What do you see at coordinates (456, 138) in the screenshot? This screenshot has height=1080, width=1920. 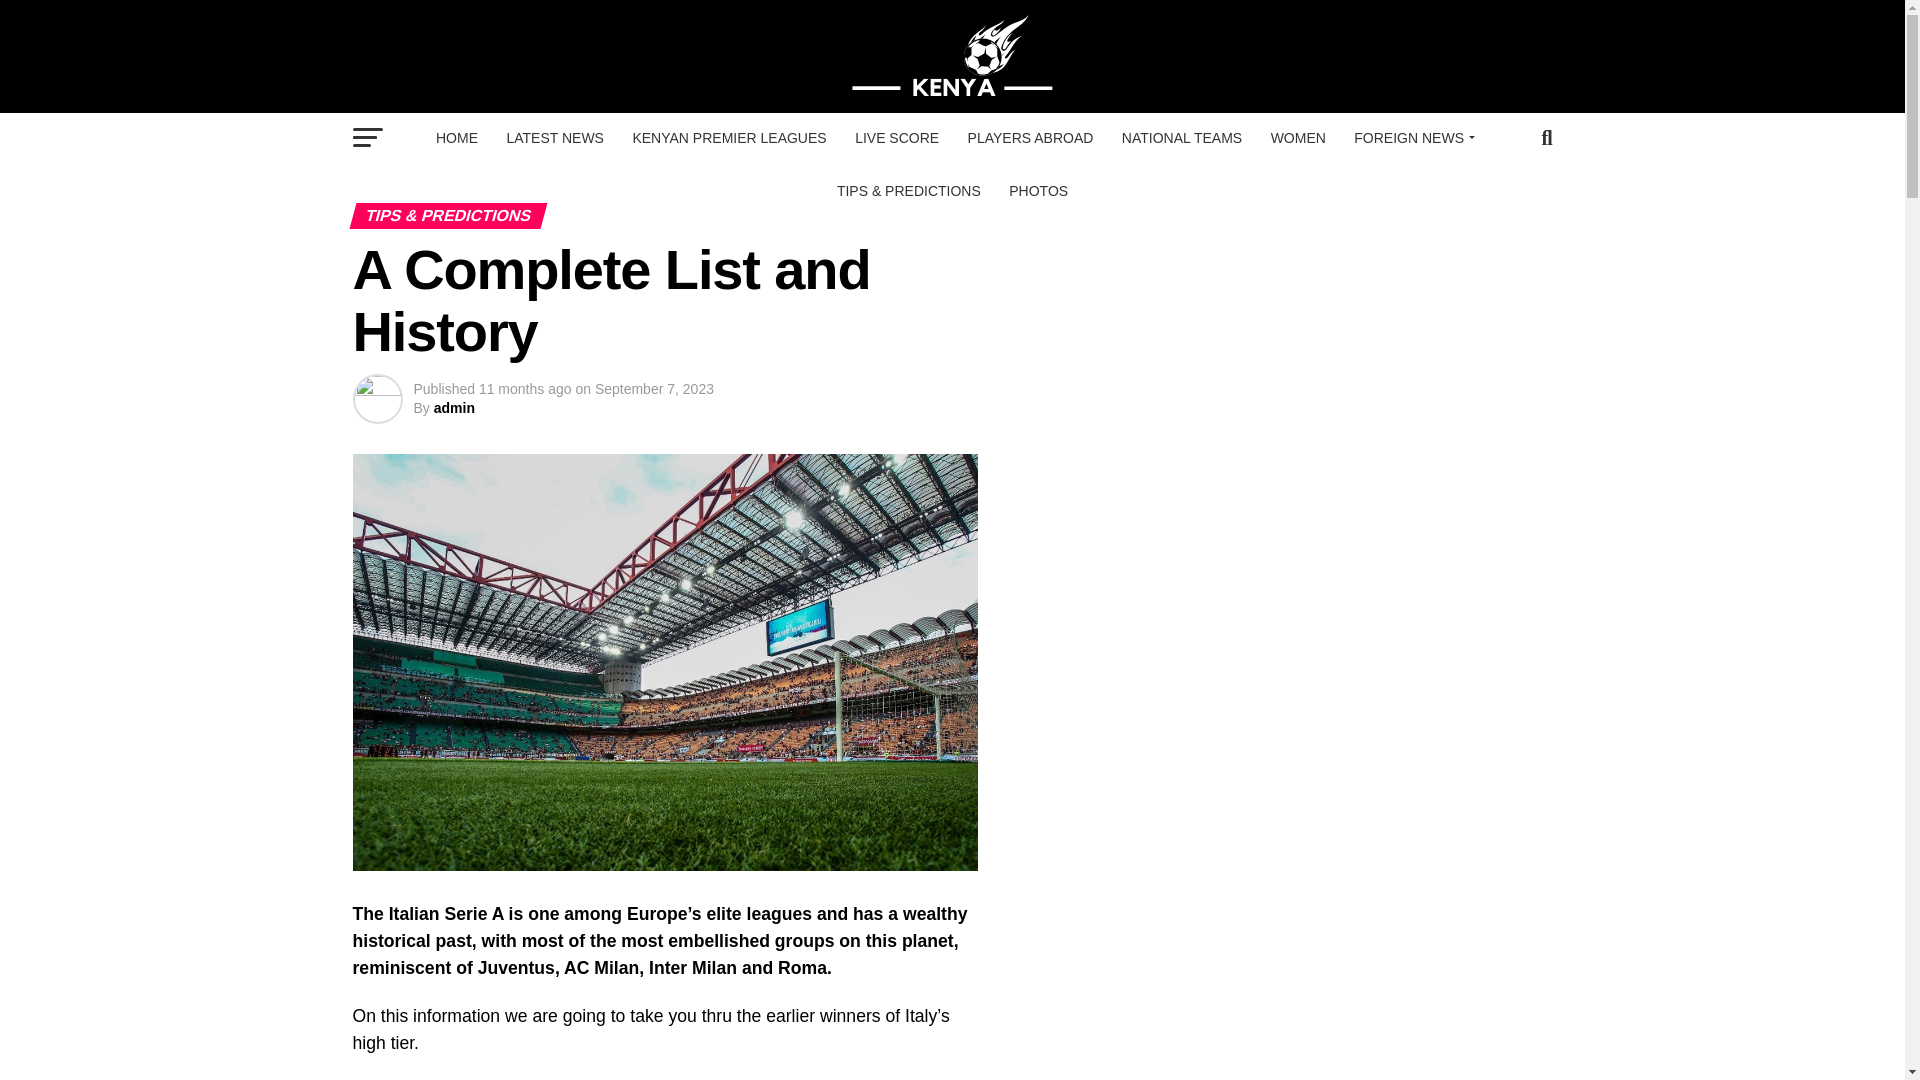 I see `HOME` at bounding box center [456, 138].